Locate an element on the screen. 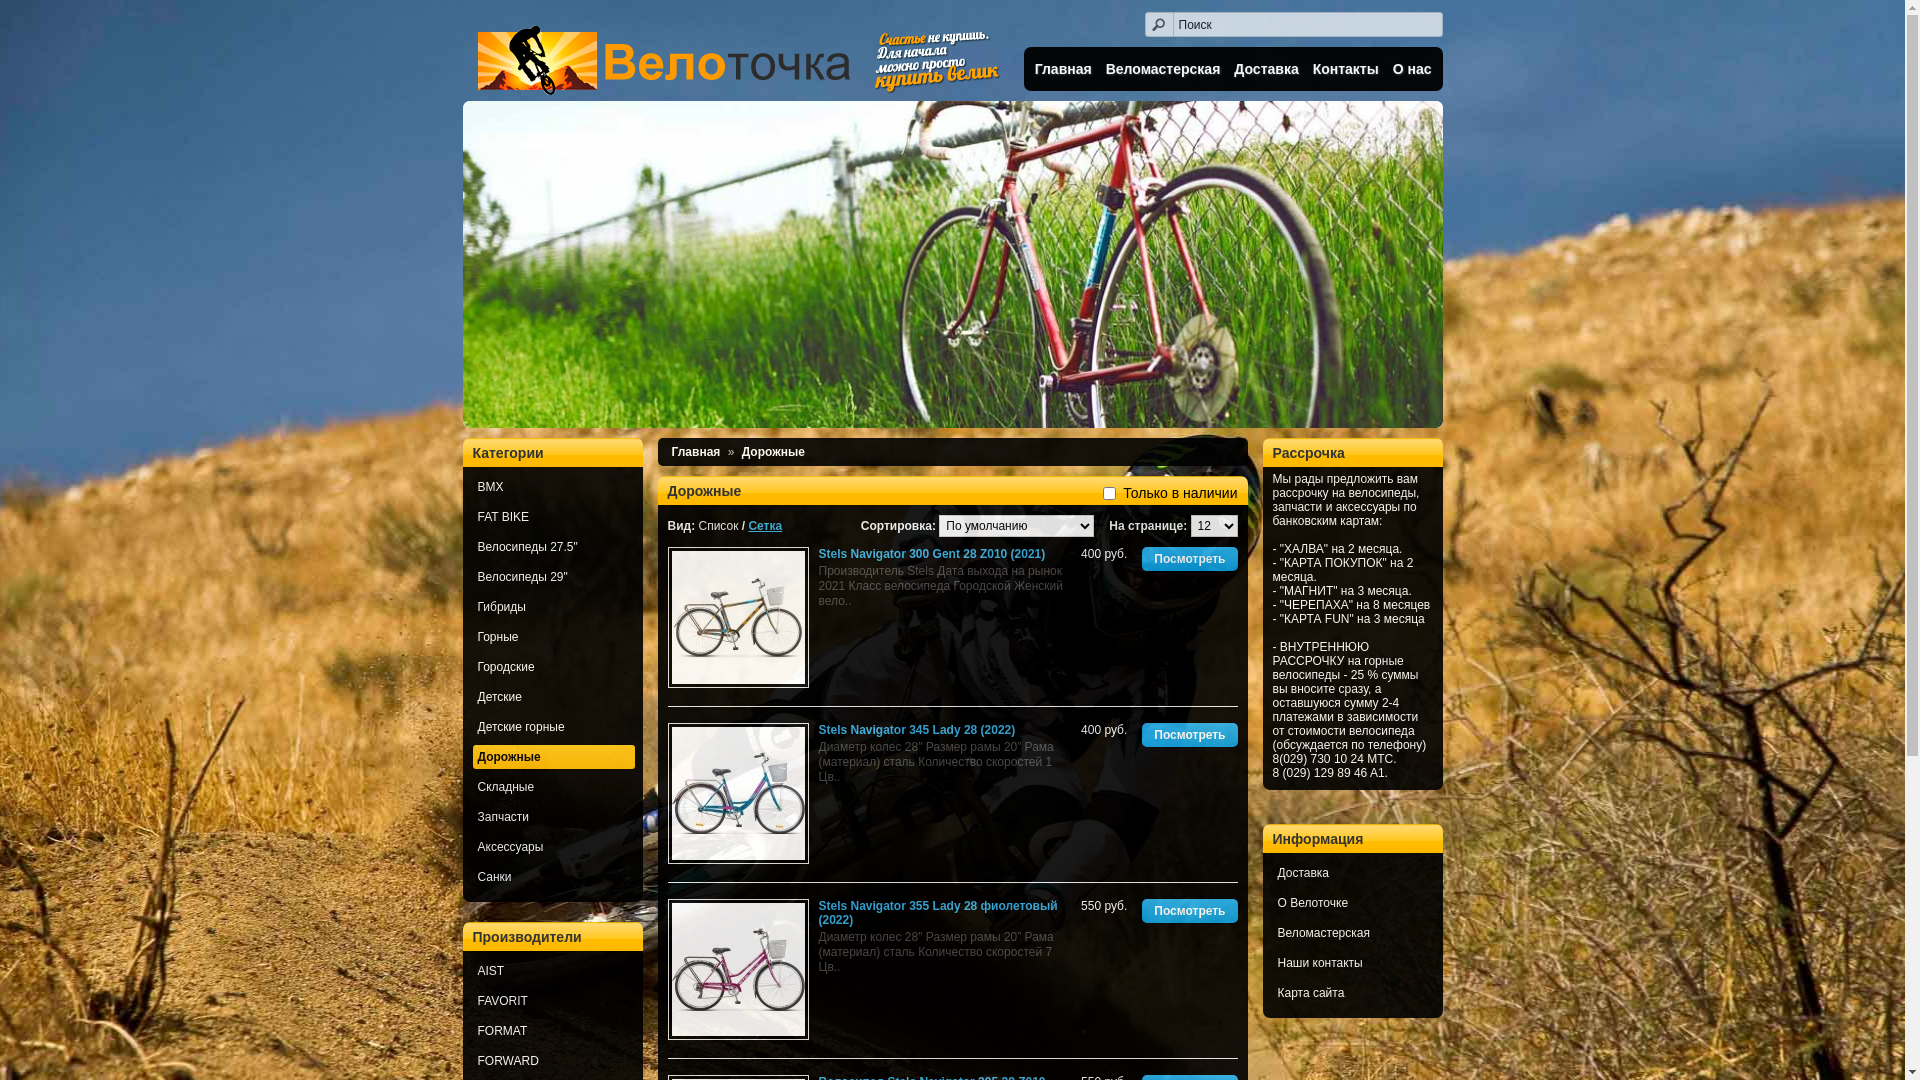 The height and width of the screenshot is (1080, 1920). AIST is located at coordinates (553, 971).